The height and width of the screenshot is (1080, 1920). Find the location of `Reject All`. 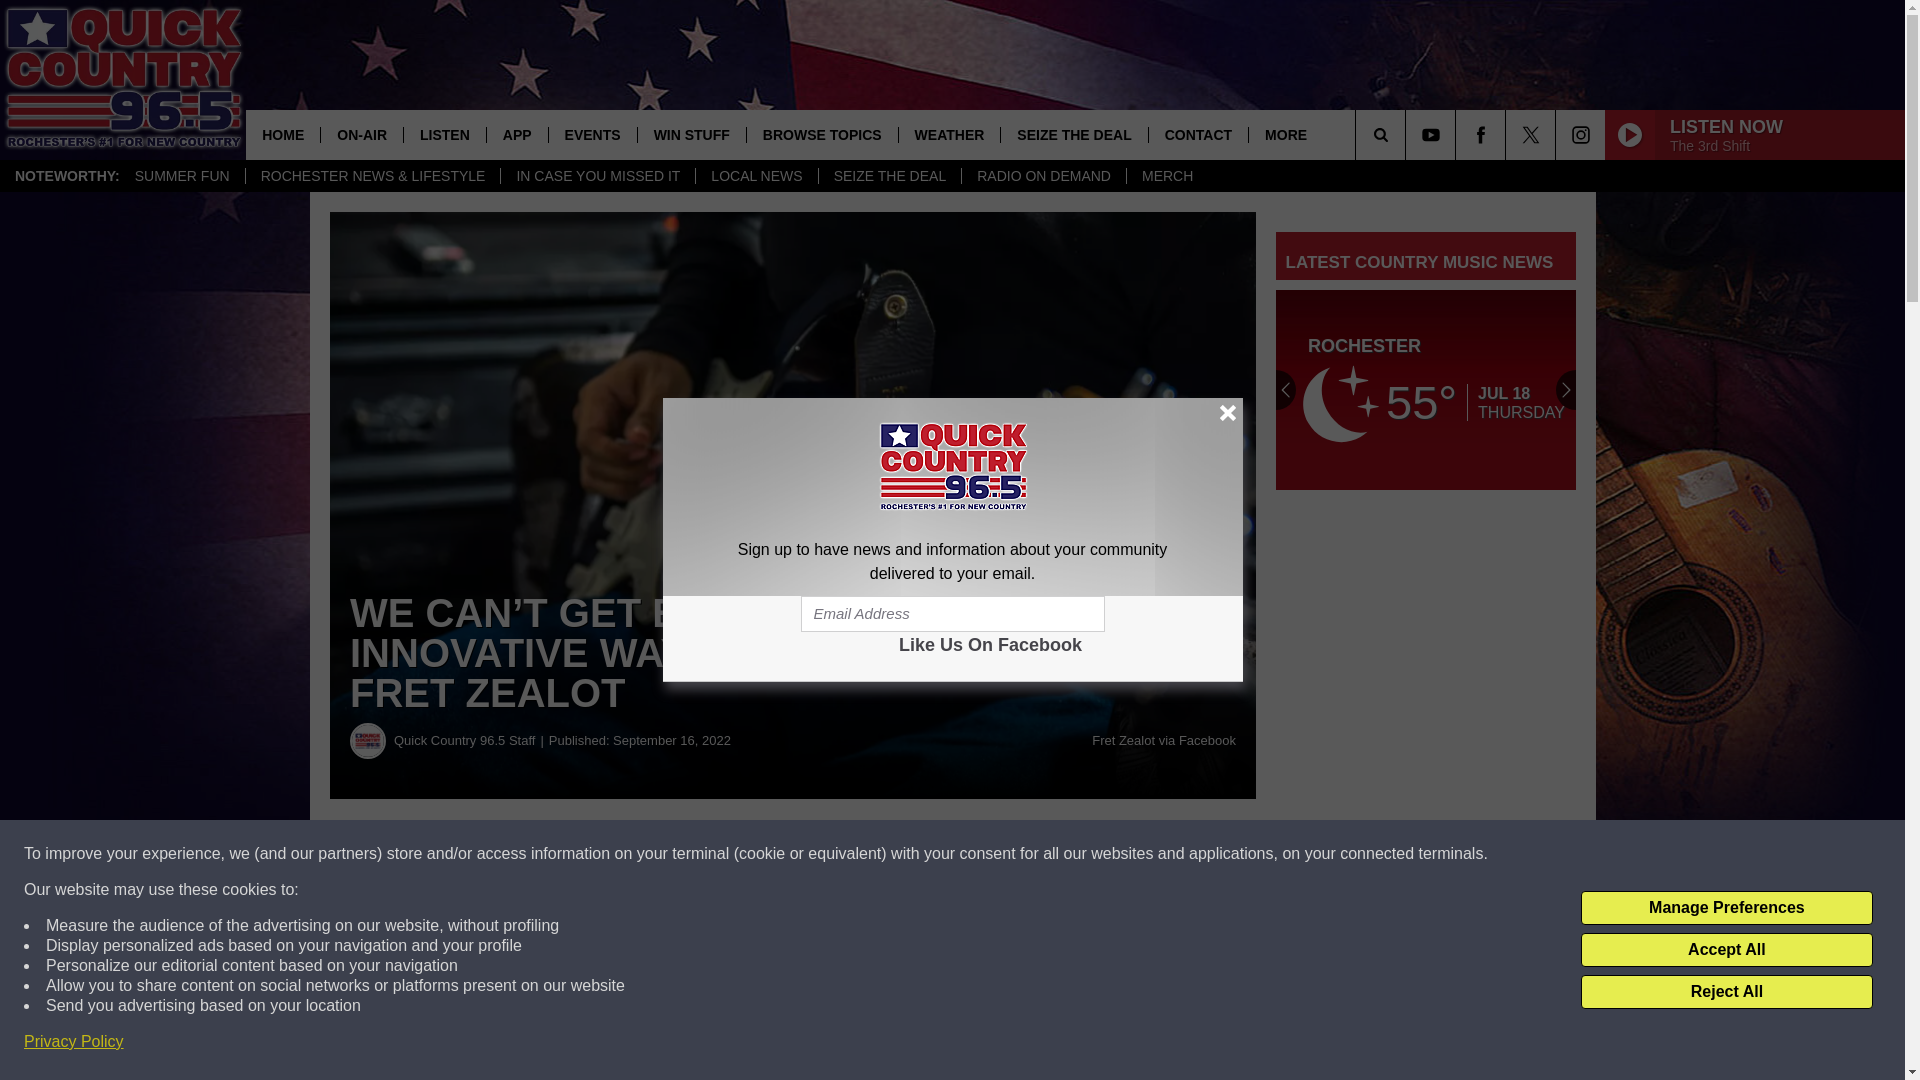

Reject All is located at coordinates (1726, 992).